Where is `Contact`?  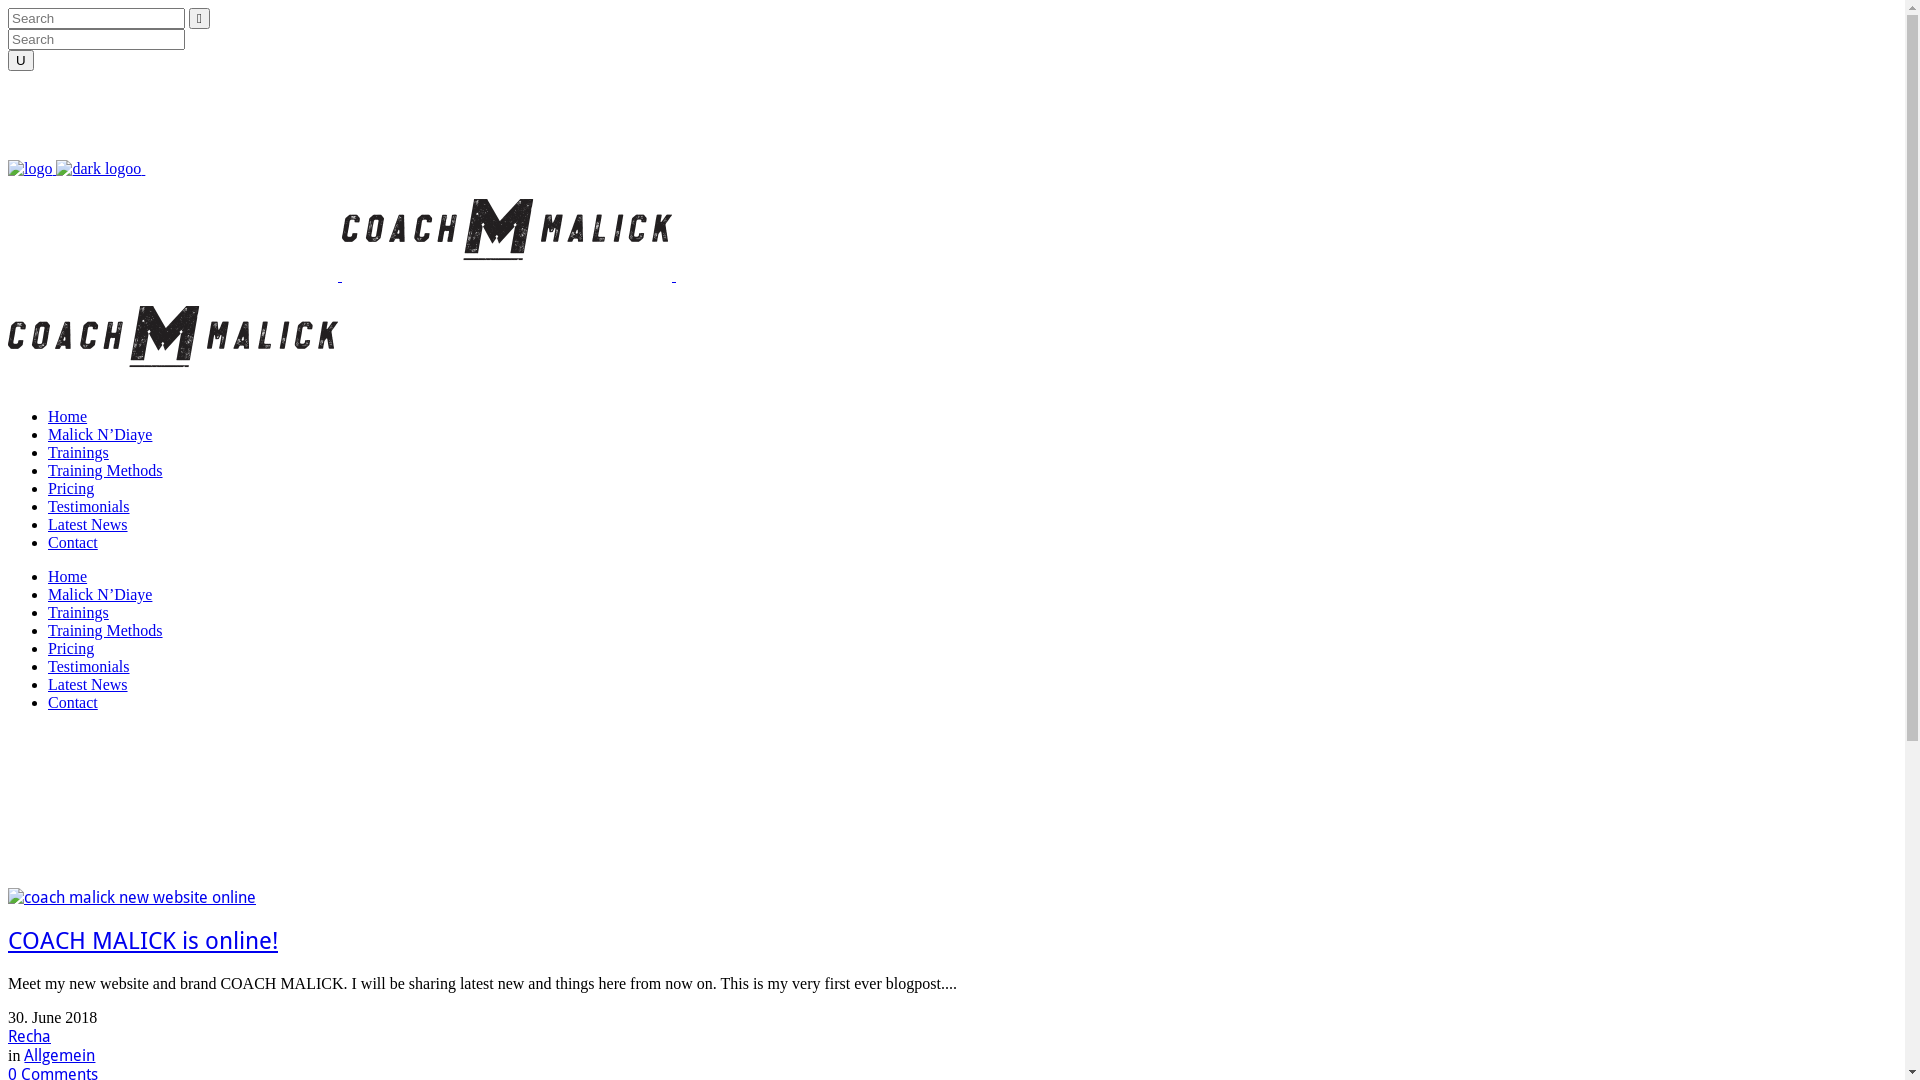
Contact is located at coordinates (73, 702).